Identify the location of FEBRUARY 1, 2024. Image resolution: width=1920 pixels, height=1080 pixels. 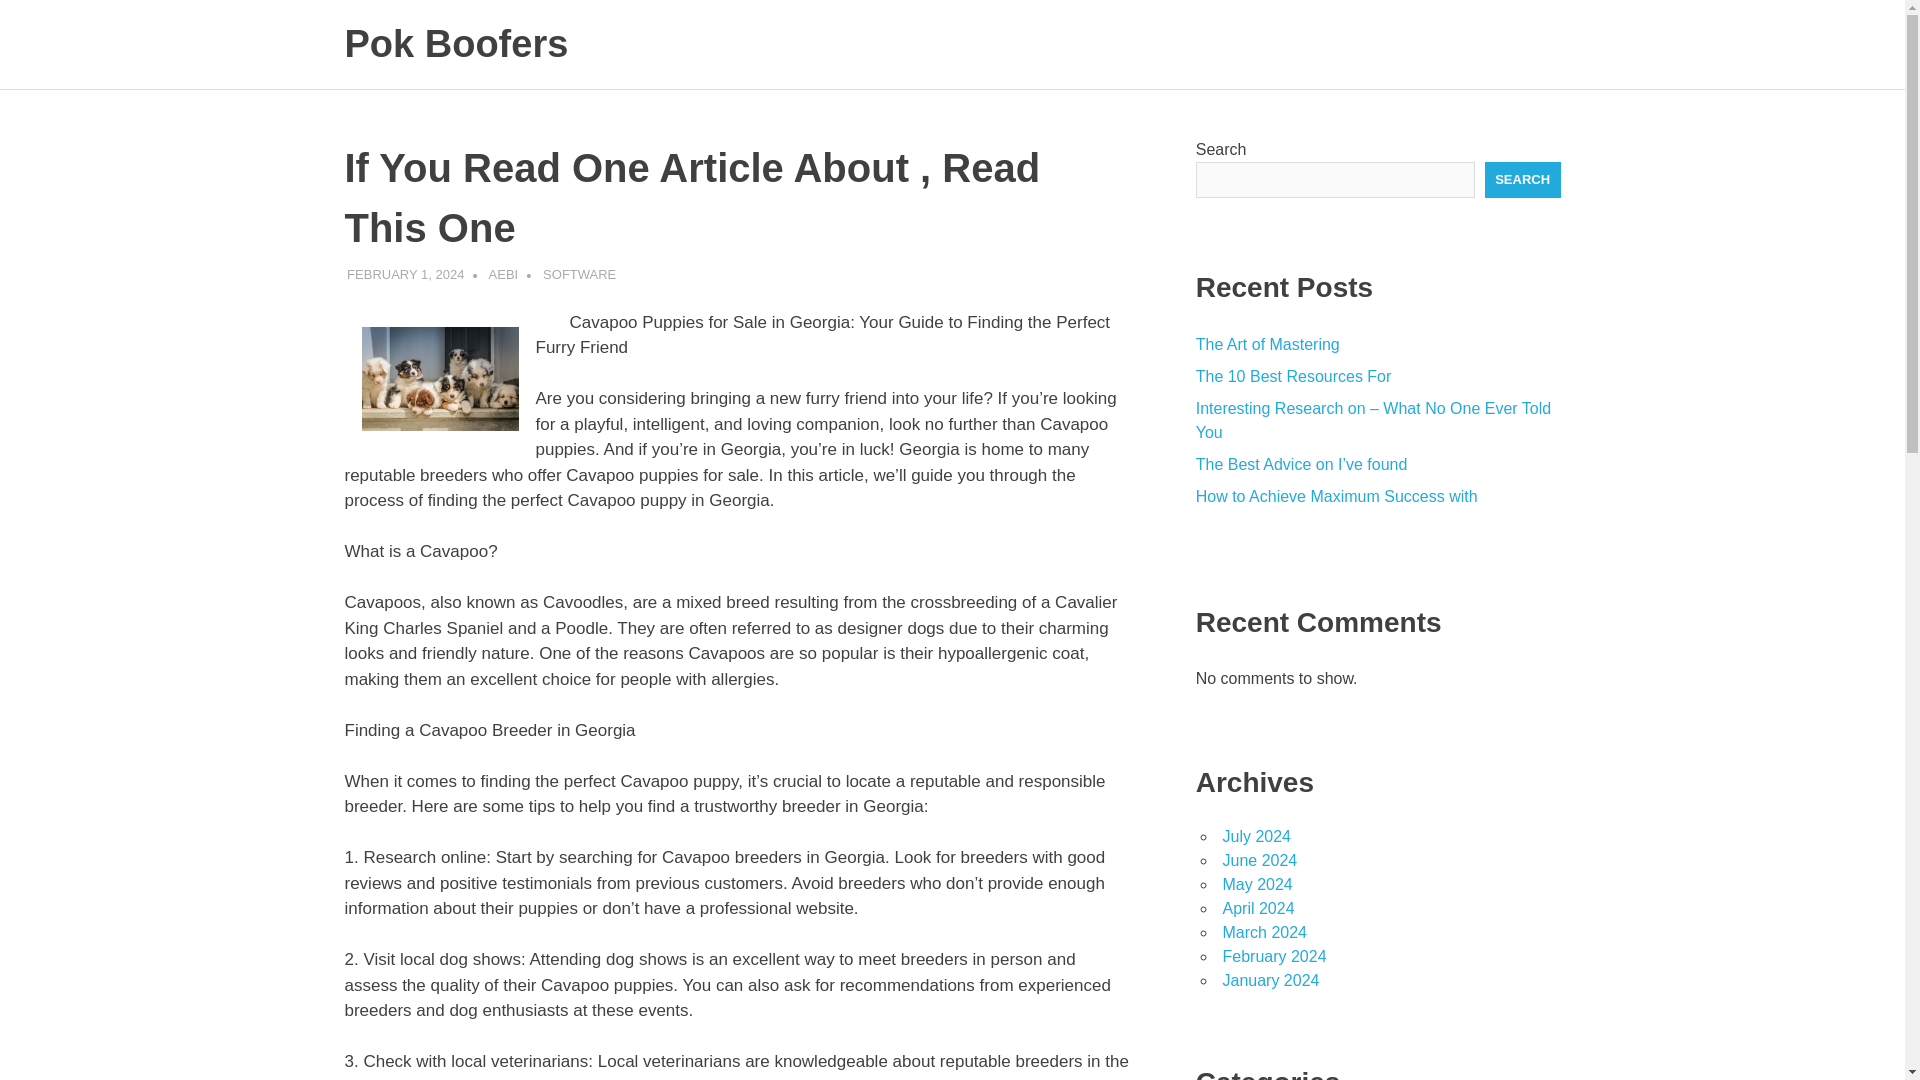
(406, 272).